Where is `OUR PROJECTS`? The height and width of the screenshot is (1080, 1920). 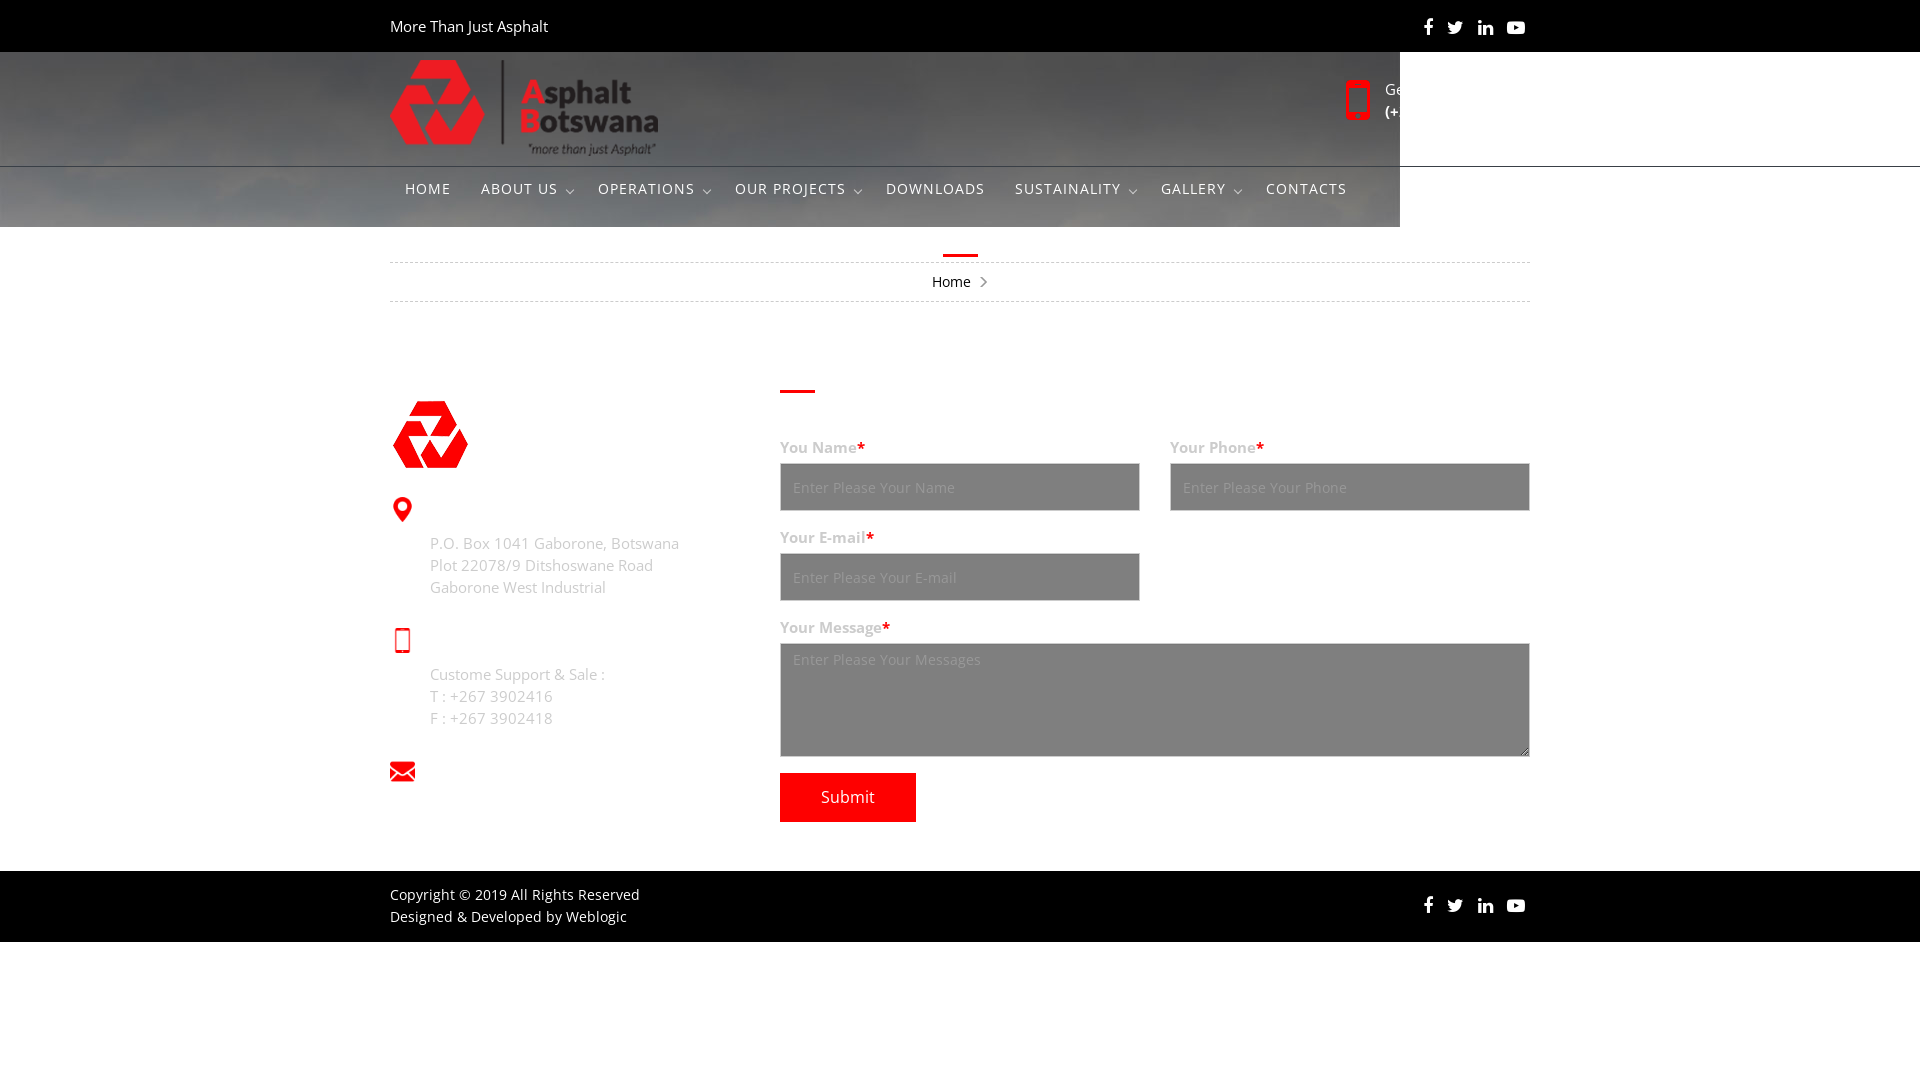 OUR PROJECTS is located at coordinates (796, 189).